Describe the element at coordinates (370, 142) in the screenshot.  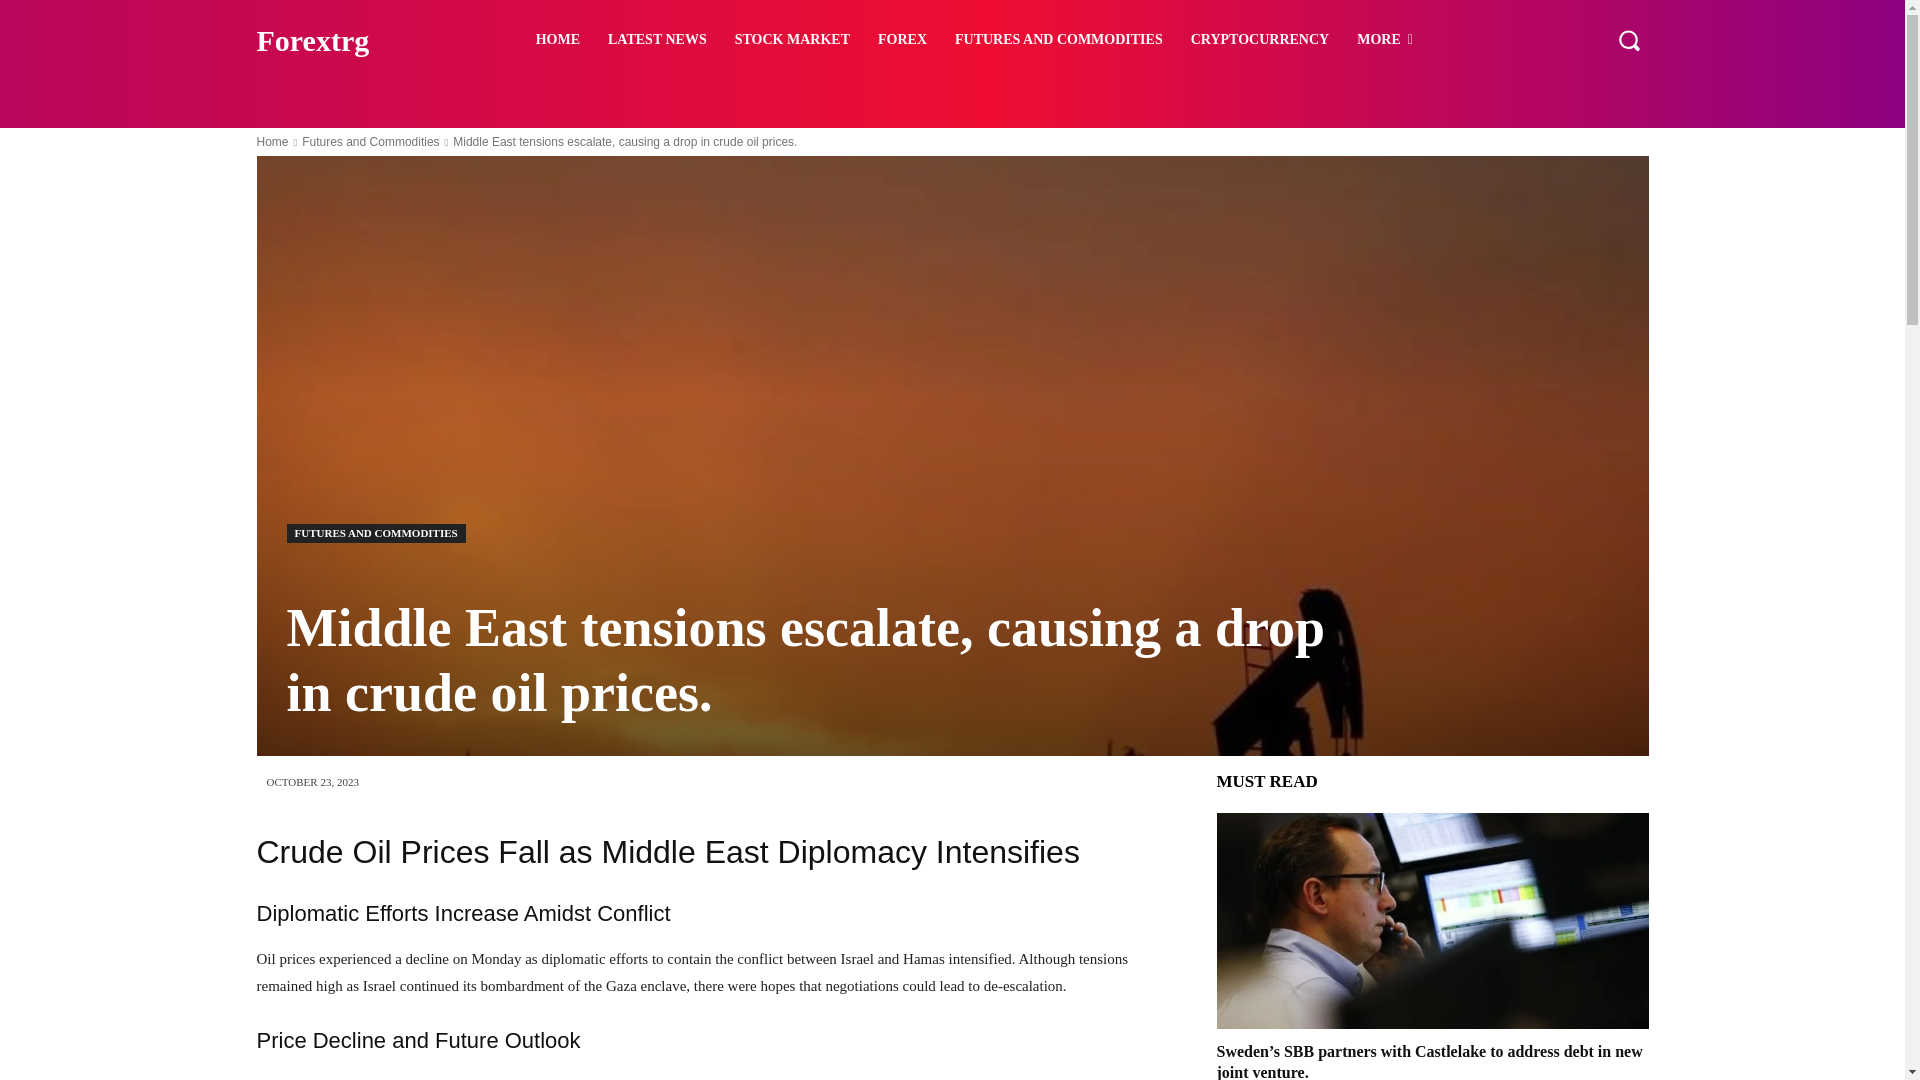
I see `View all posts in Futures and Commodities` at that location.